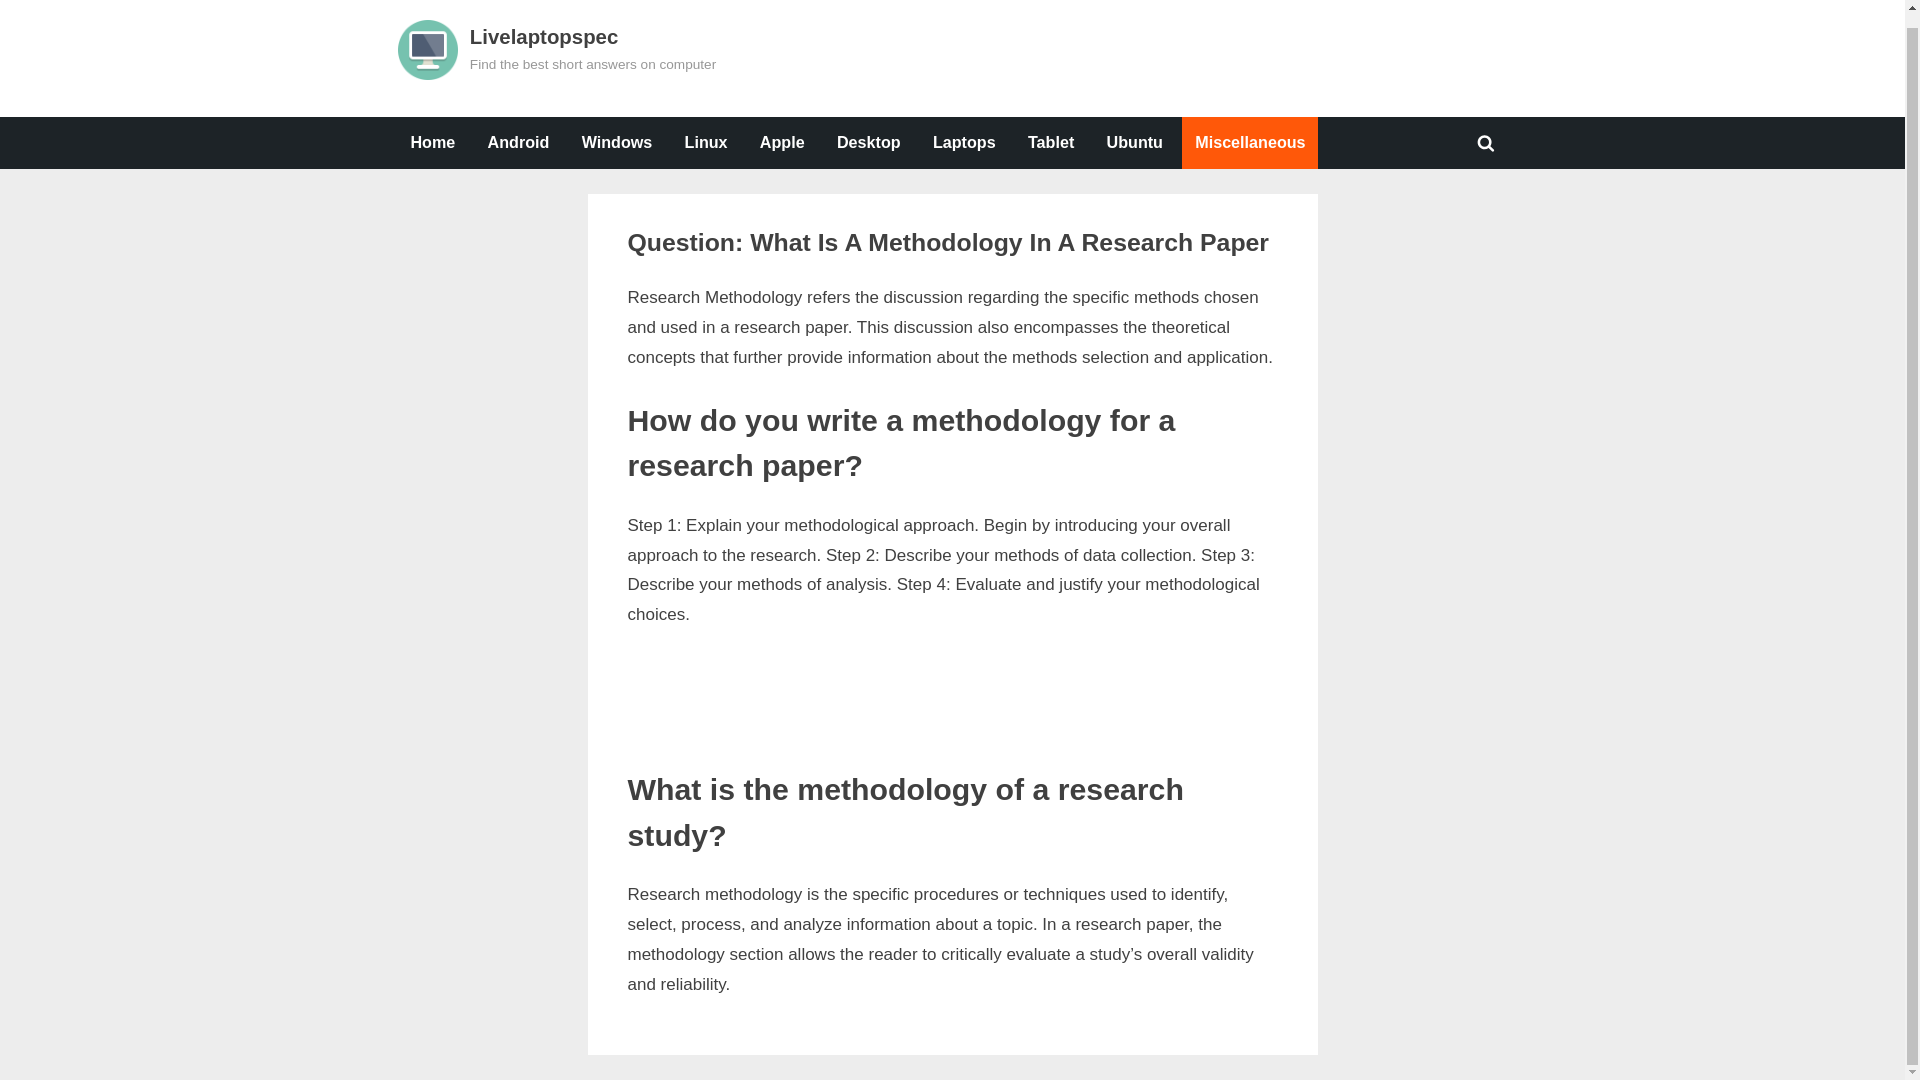  Describe the element at coordinates (706, 142) in the screenshot. I see `Ubuntu` at that location.